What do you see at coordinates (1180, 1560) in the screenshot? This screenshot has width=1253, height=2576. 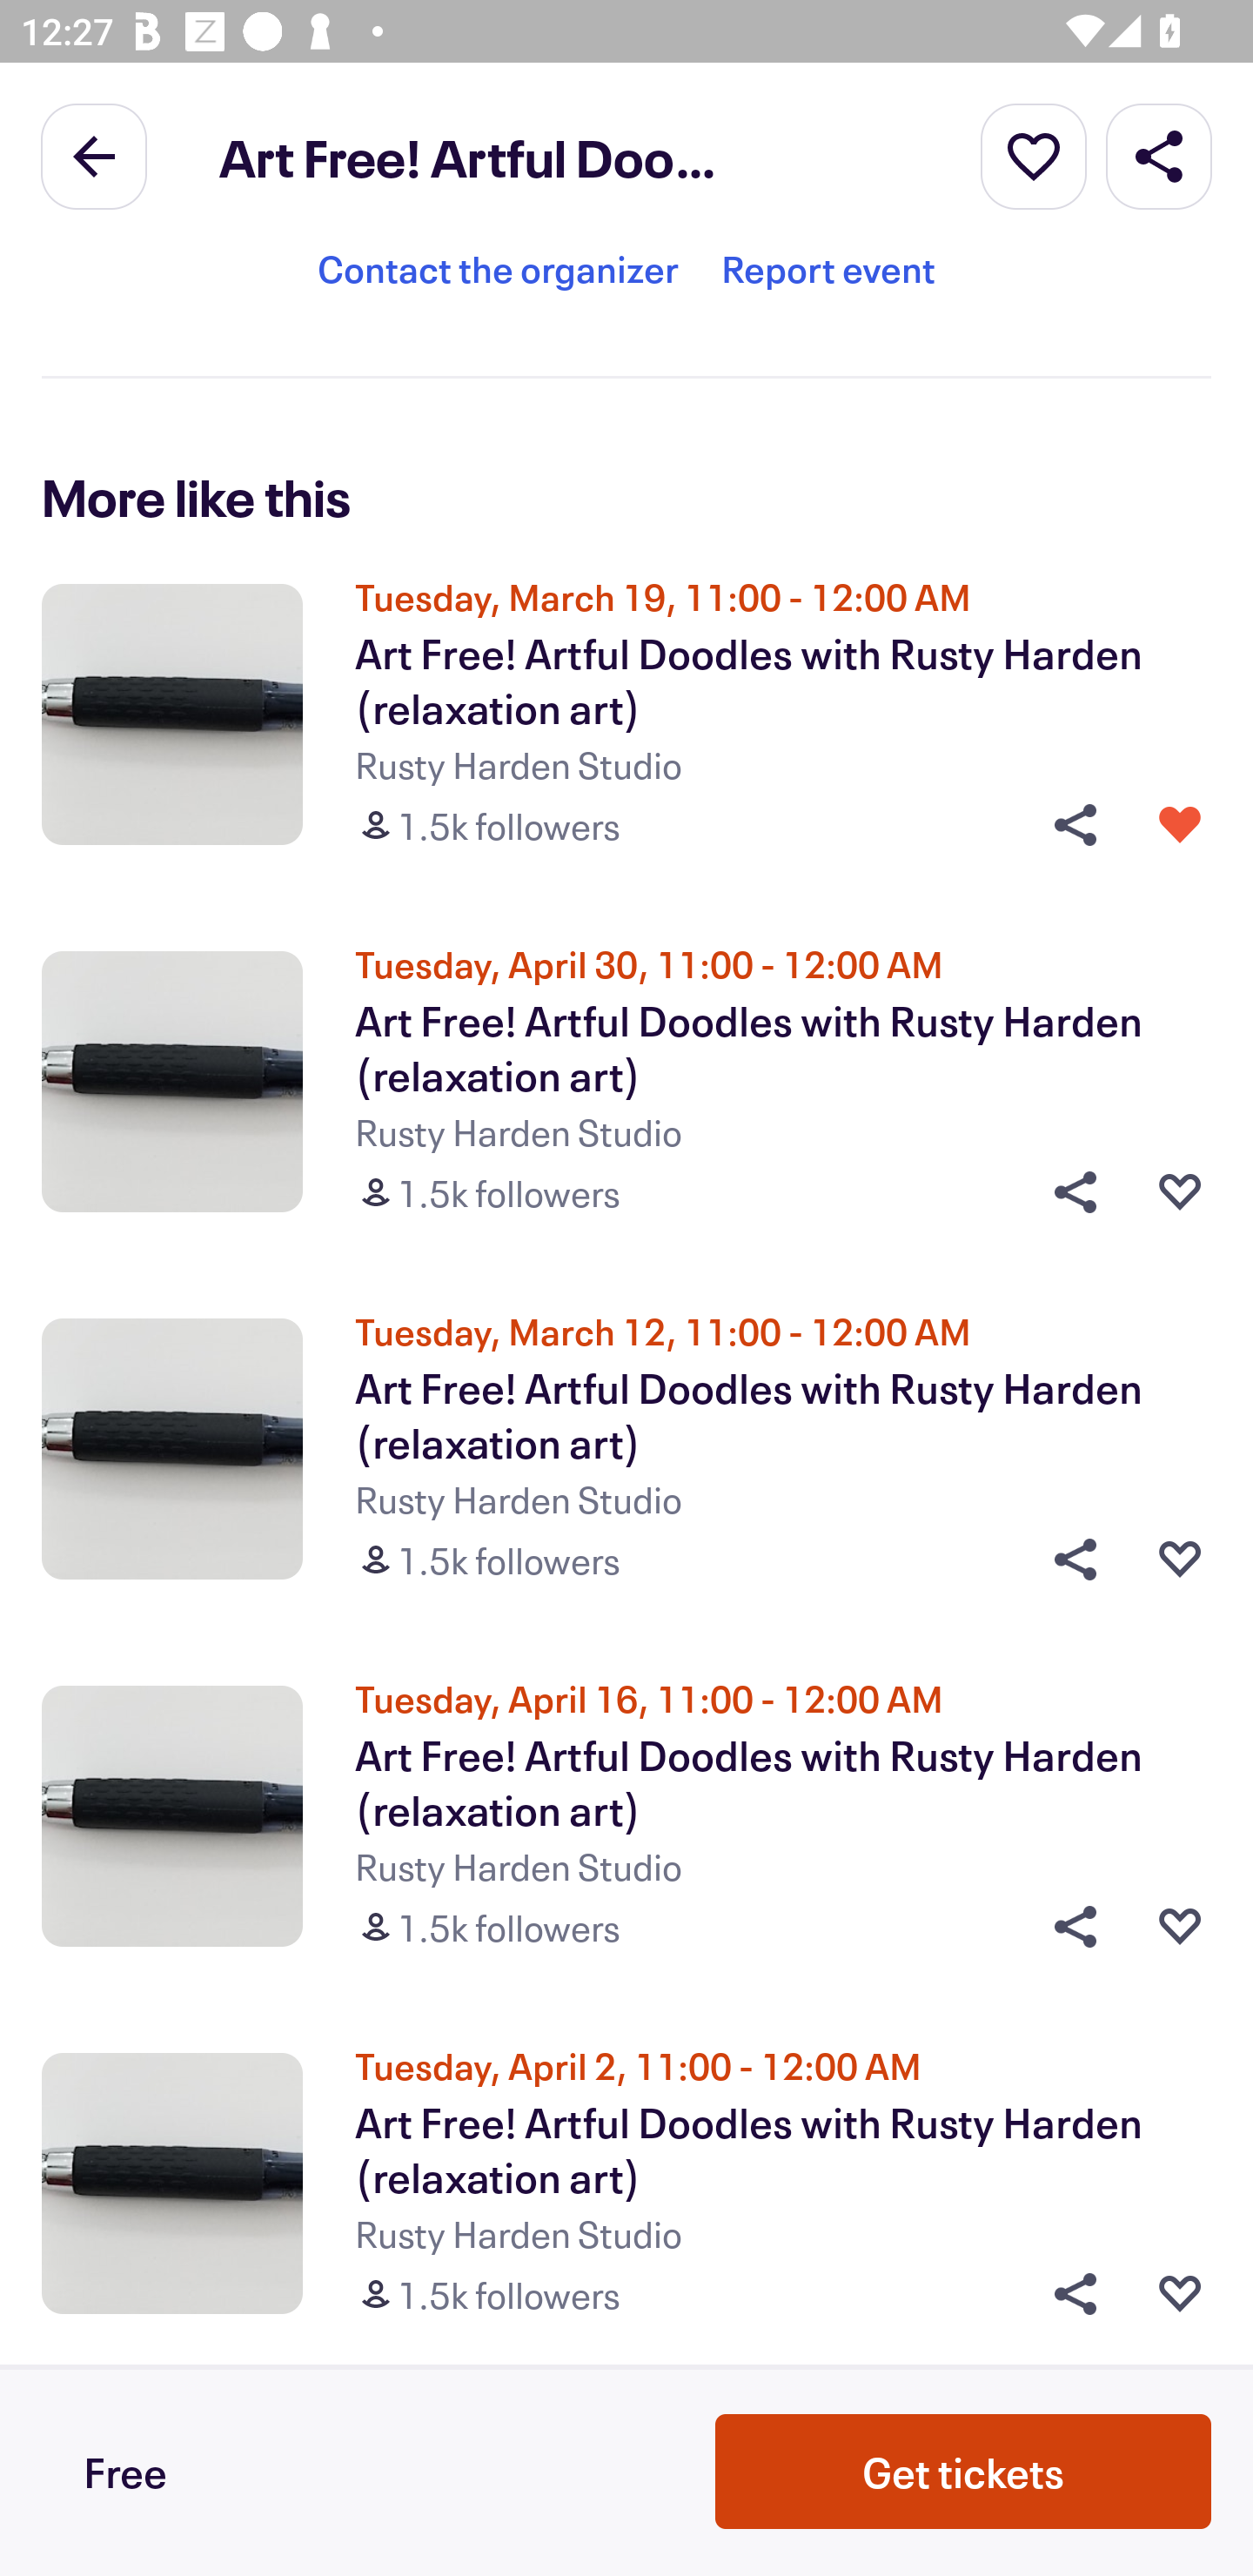 I see `Like` at bounding box center [1180, 1560].